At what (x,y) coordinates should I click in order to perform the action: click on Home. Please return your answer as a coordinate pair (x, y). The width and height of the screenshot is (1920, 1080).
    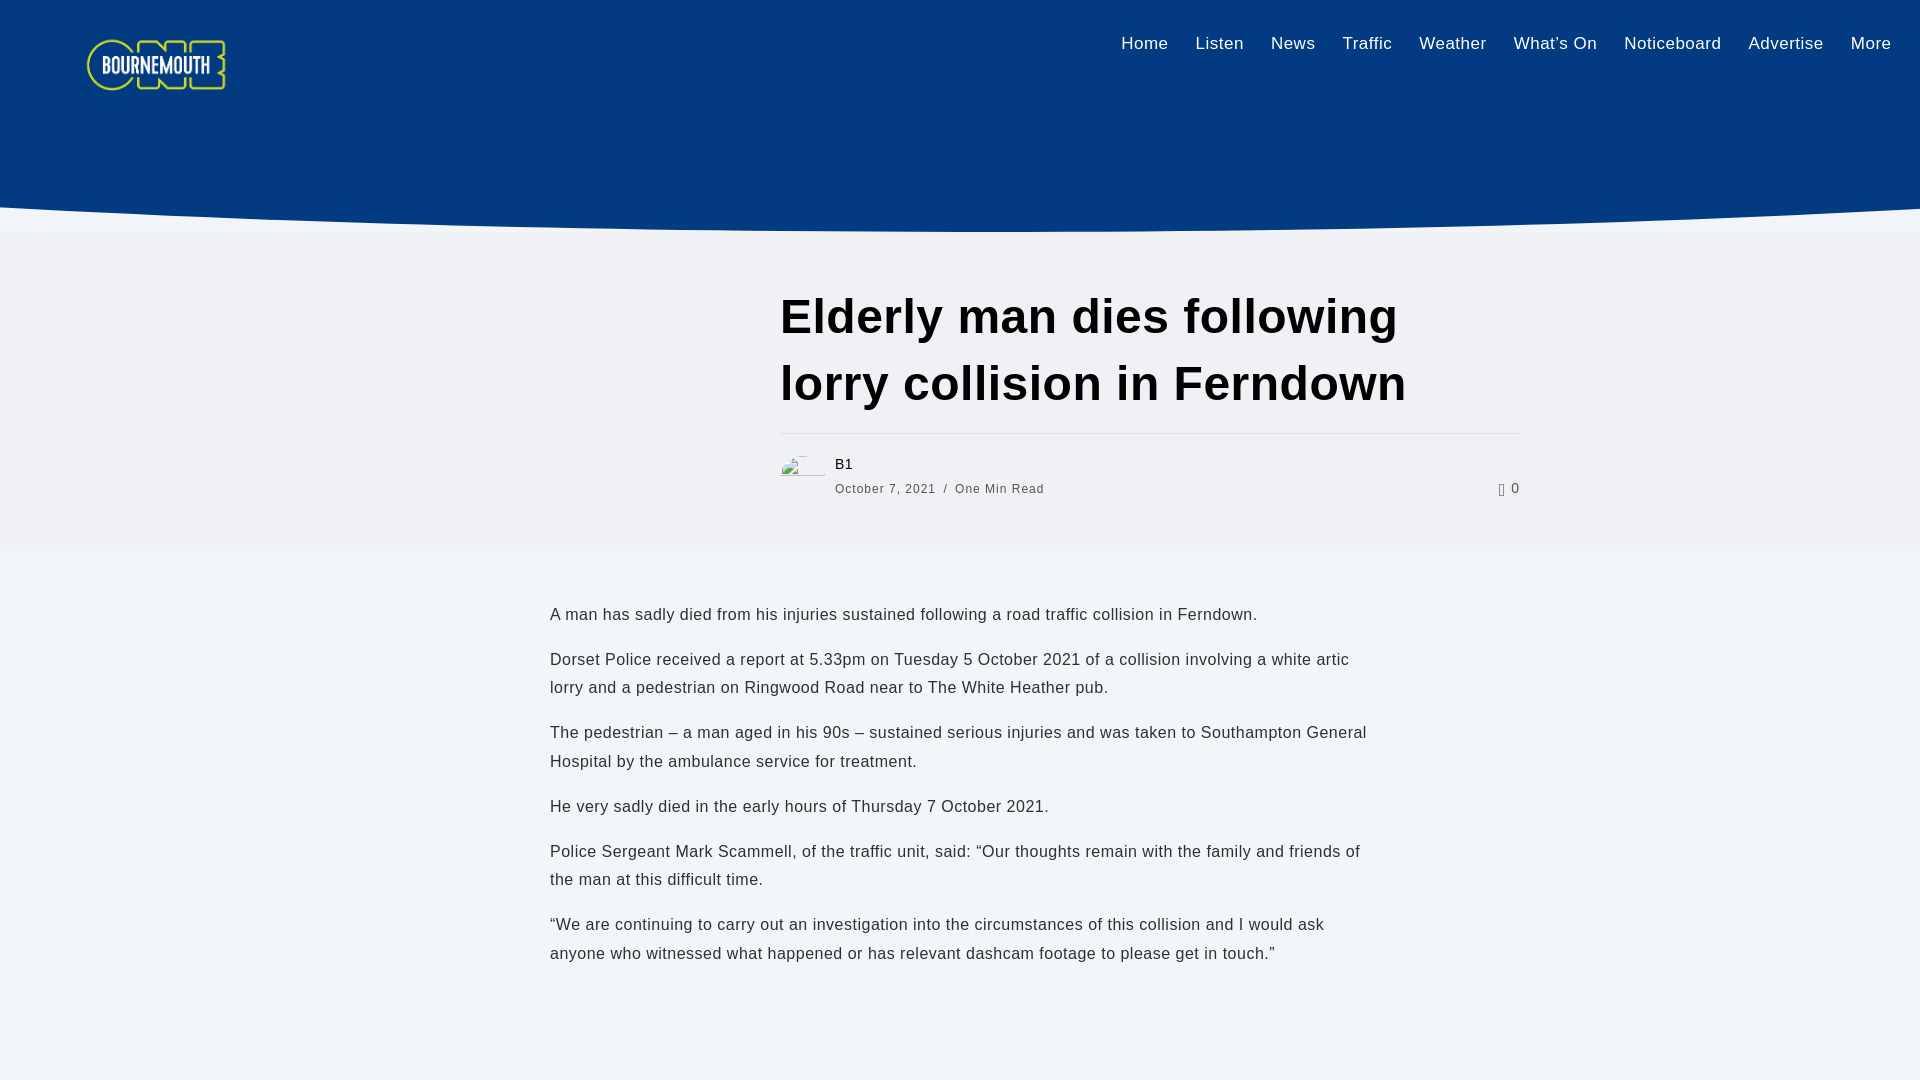
    Looking at the image, I should click on (1144, 44).